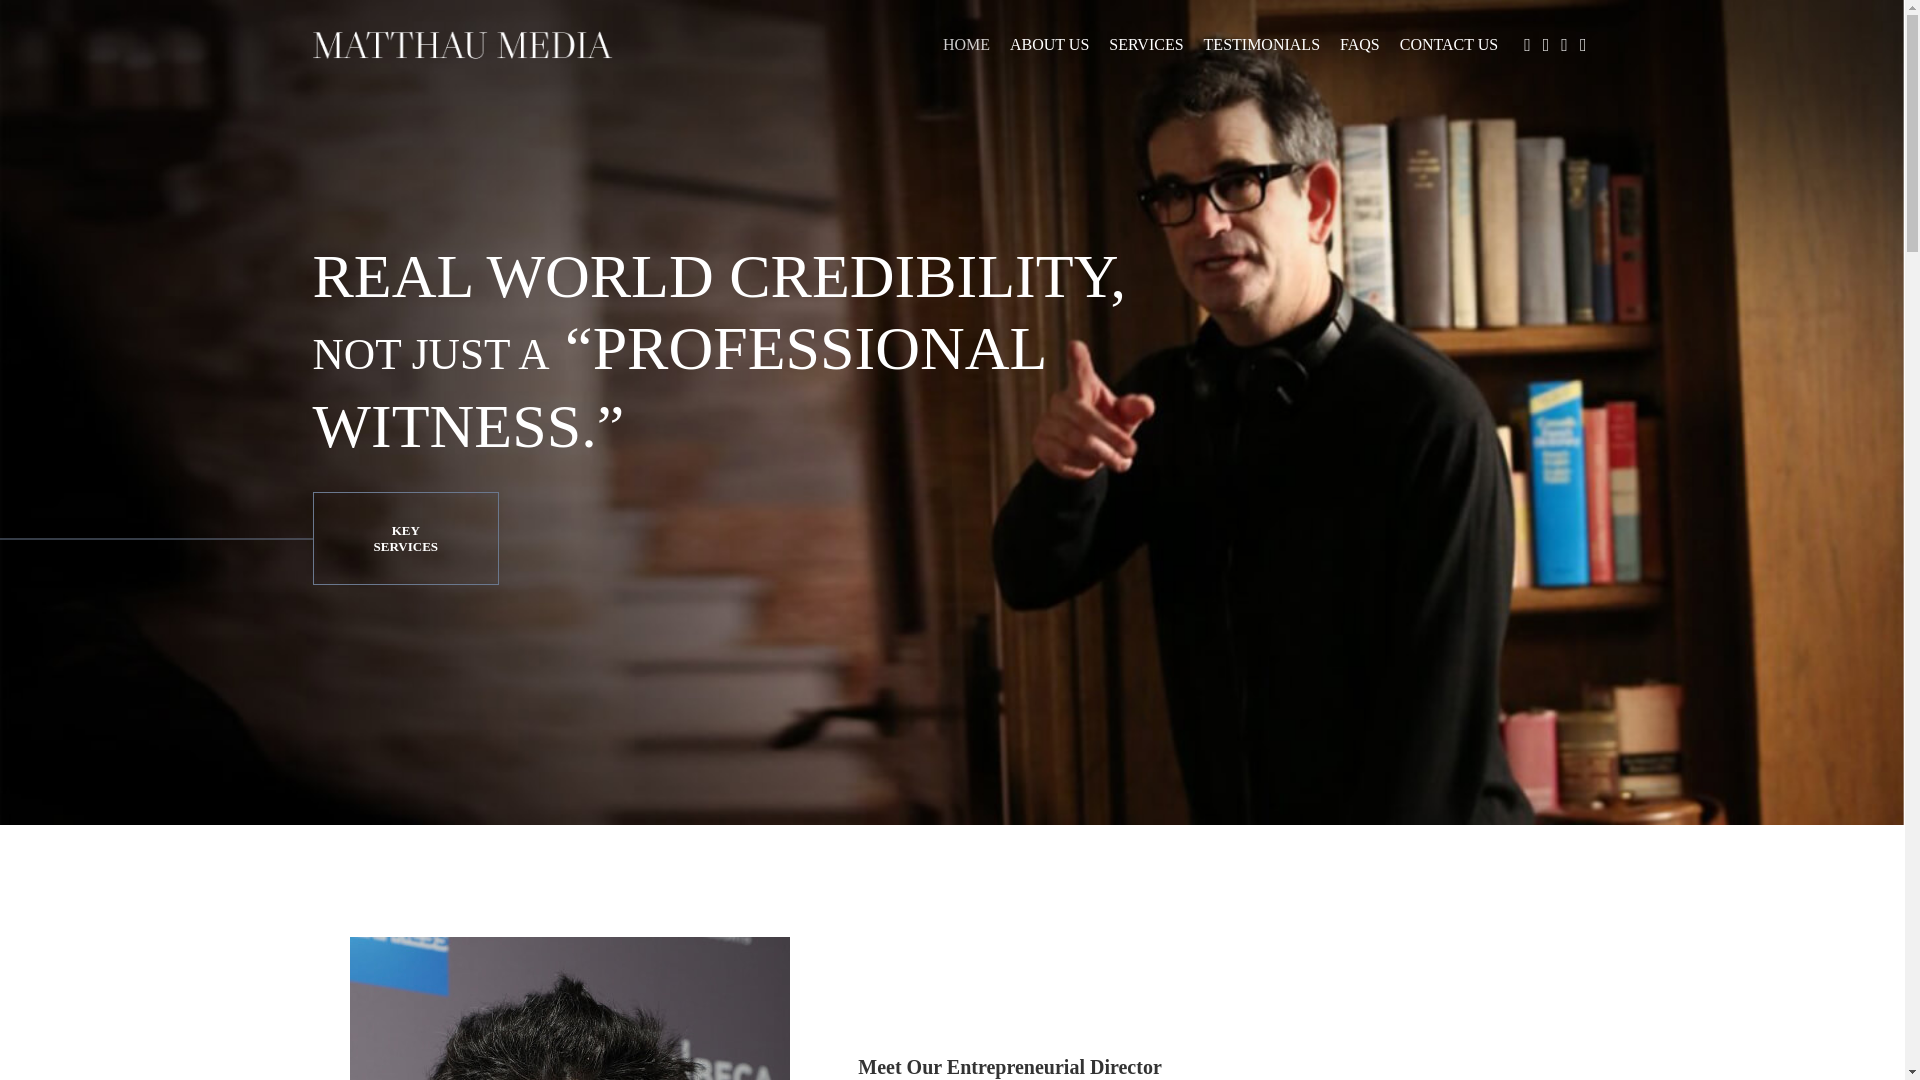 This screenshot has height=1080, width=1920. I want to click on CONTACT US, so click(1448, 44).